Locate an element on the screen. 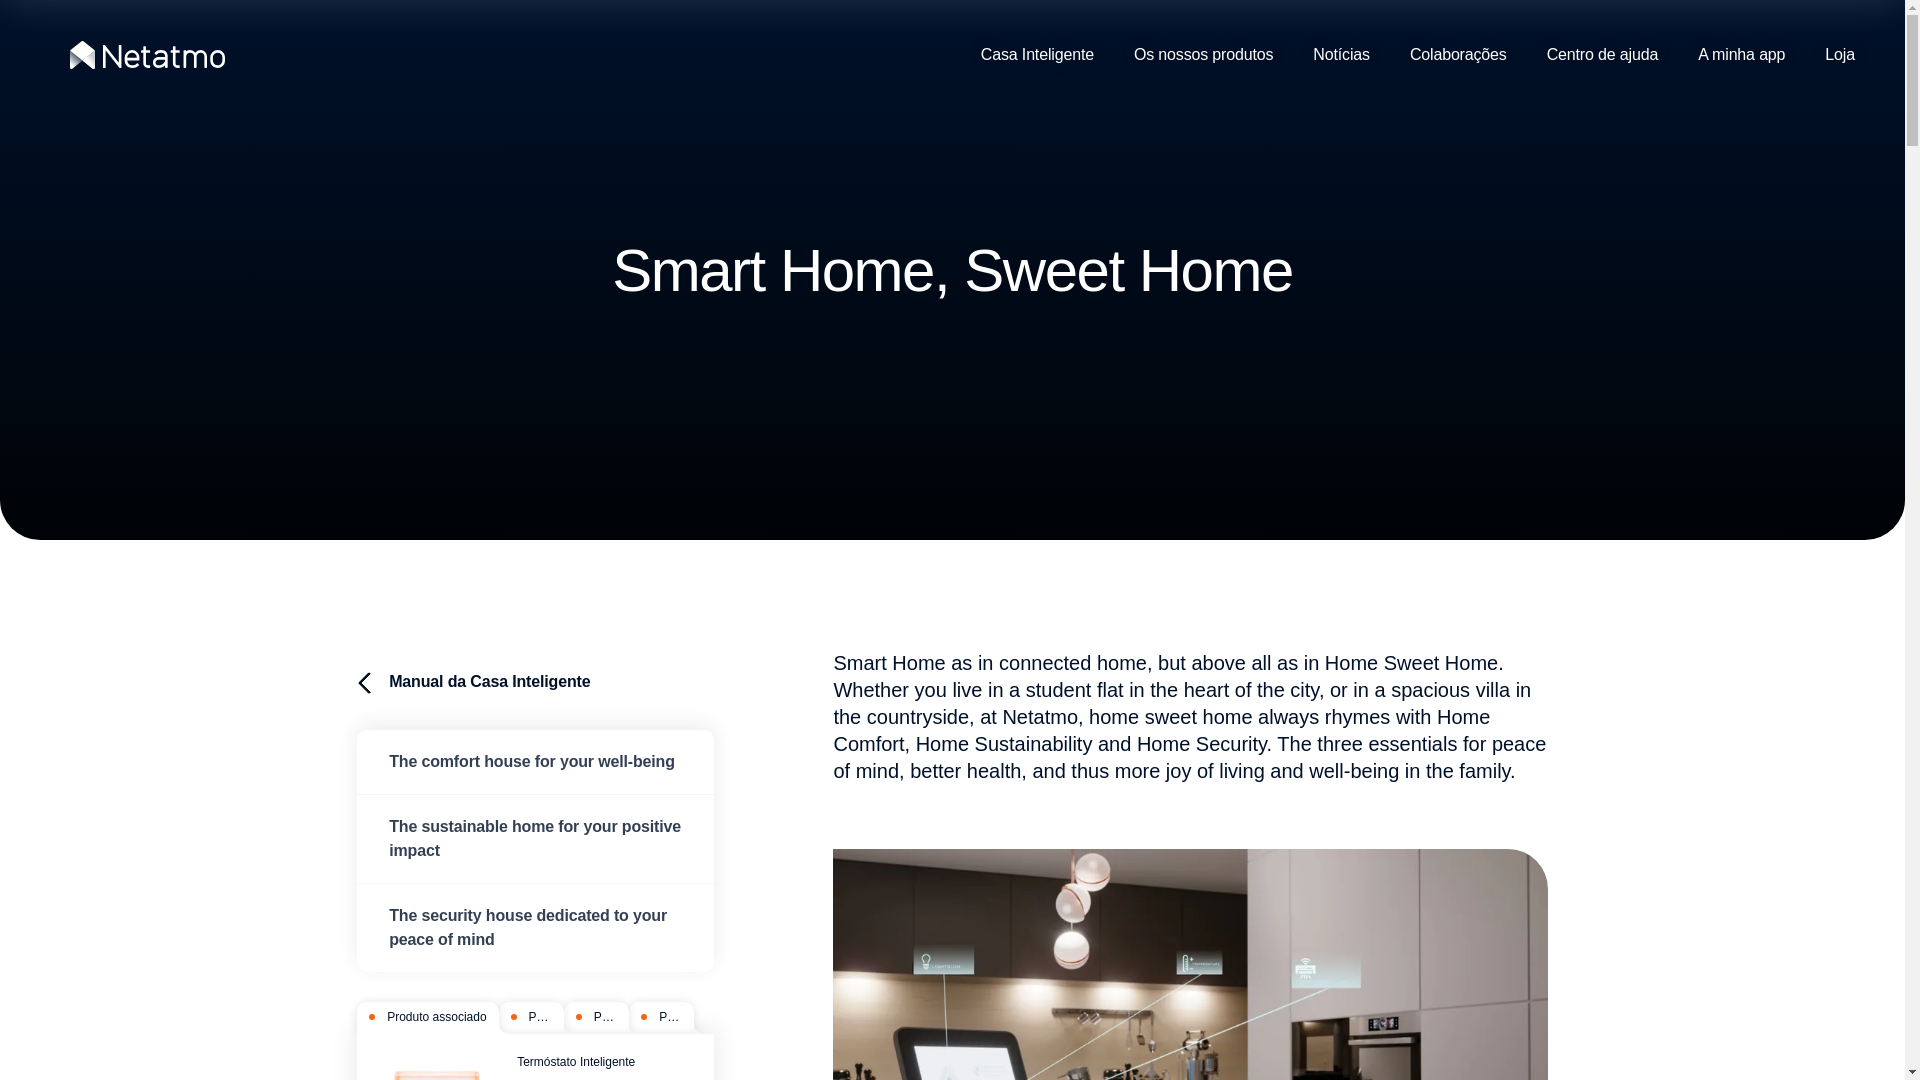  Casa Inteligente is located at coordinates (1047, 55).